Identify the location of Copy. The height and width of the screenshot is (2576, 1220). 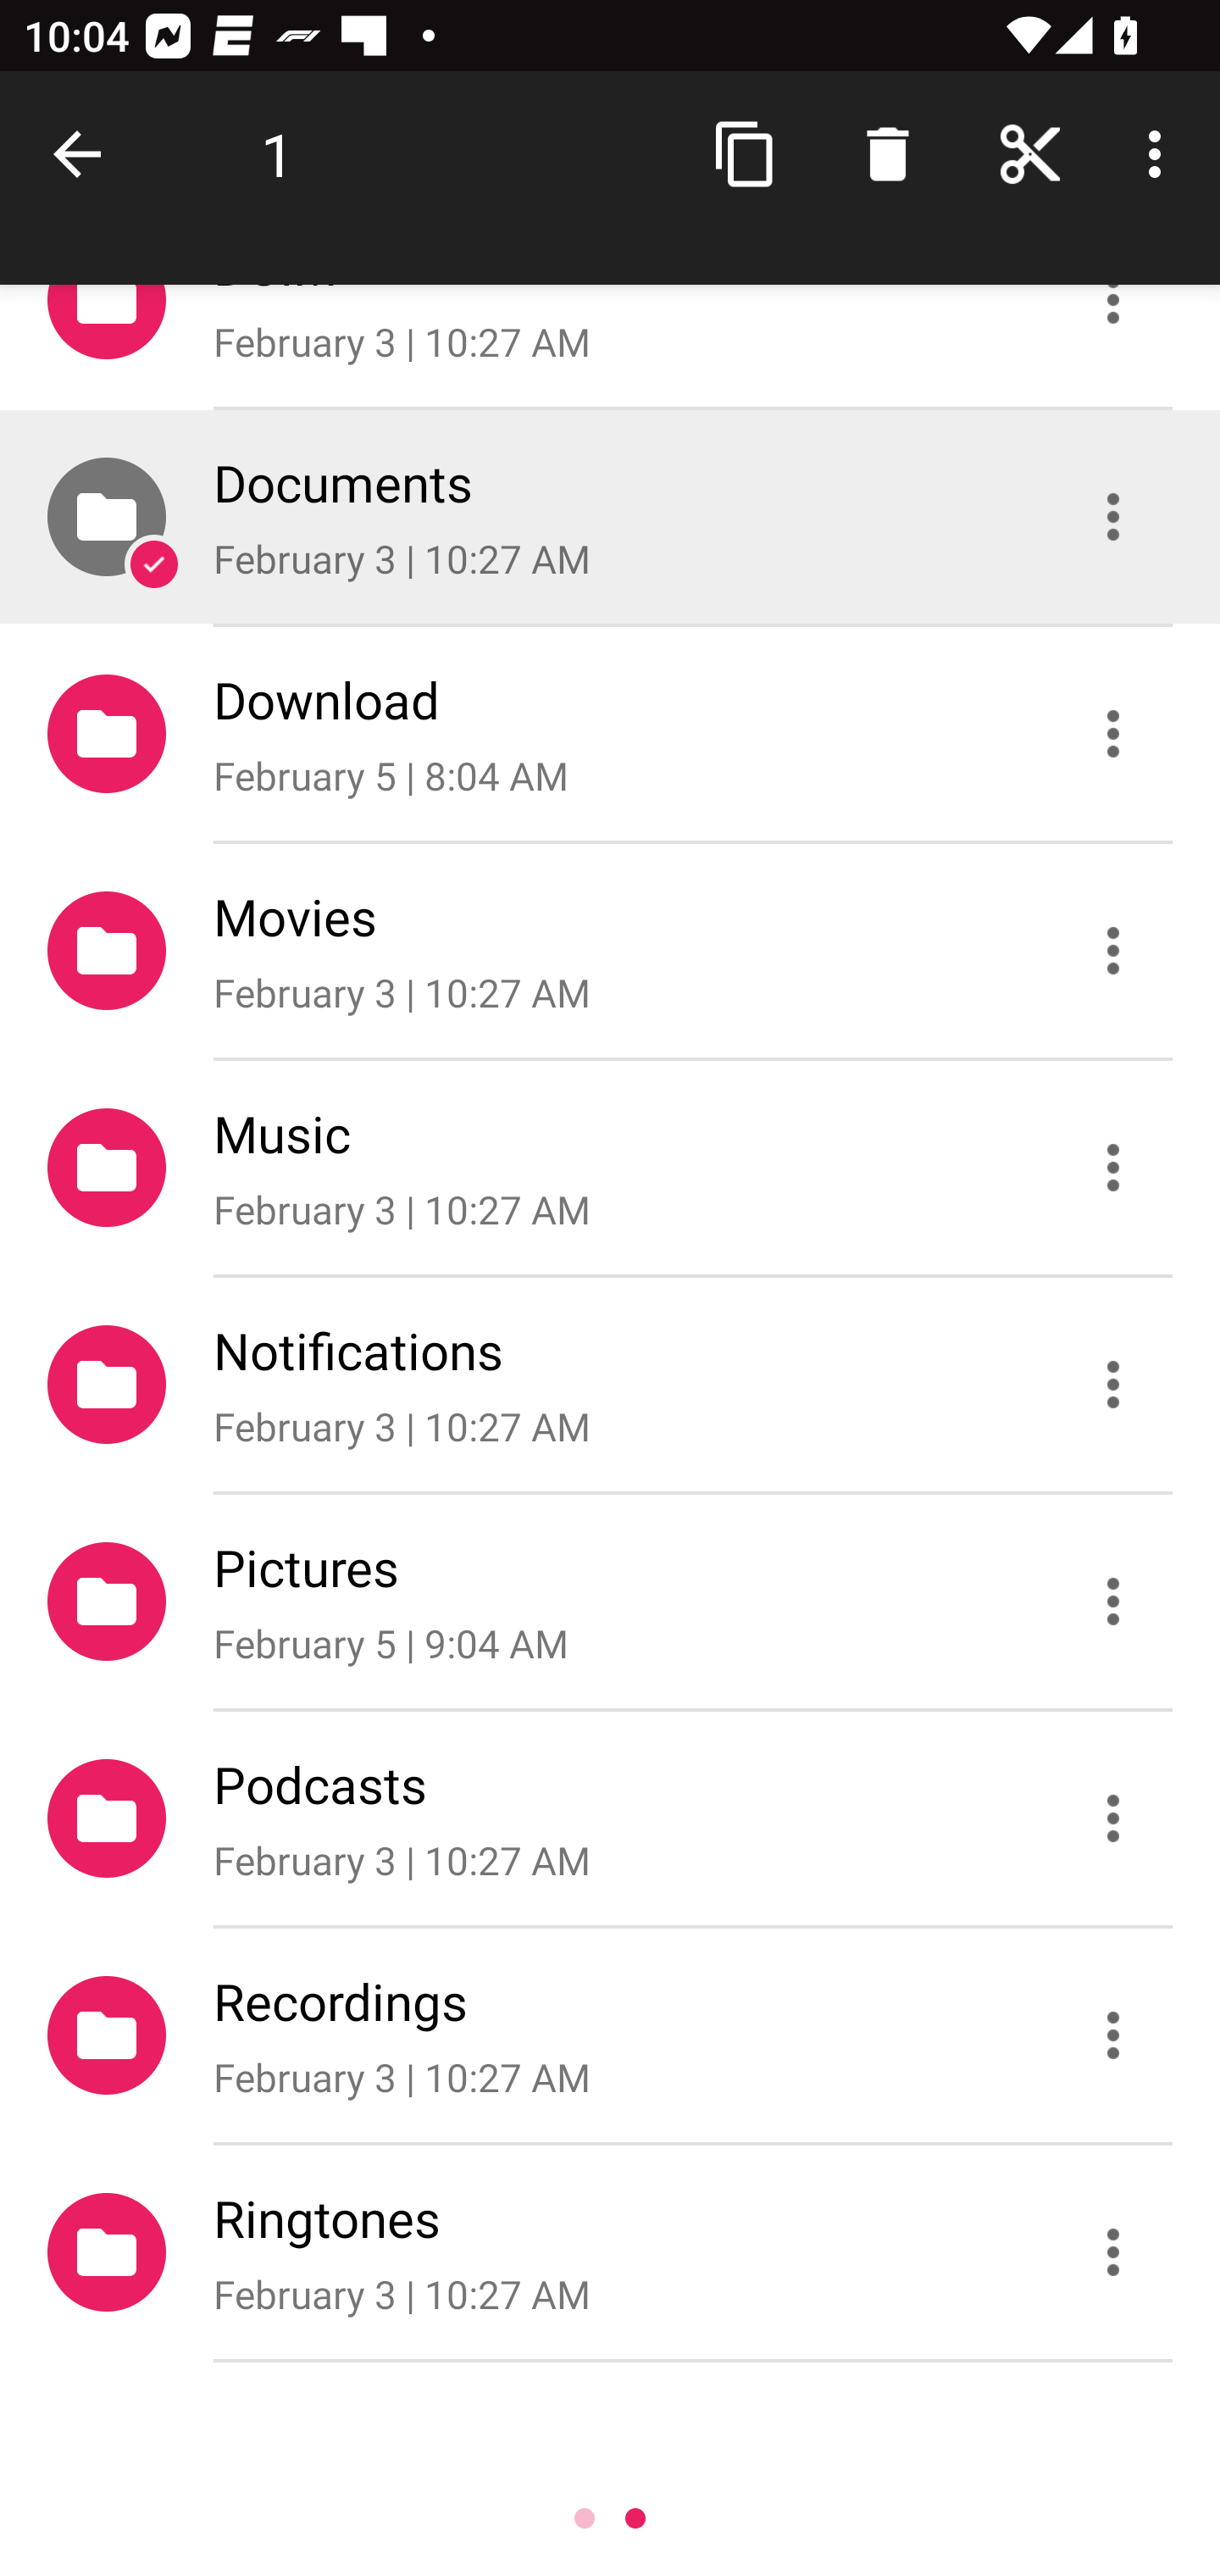
(746, 154).